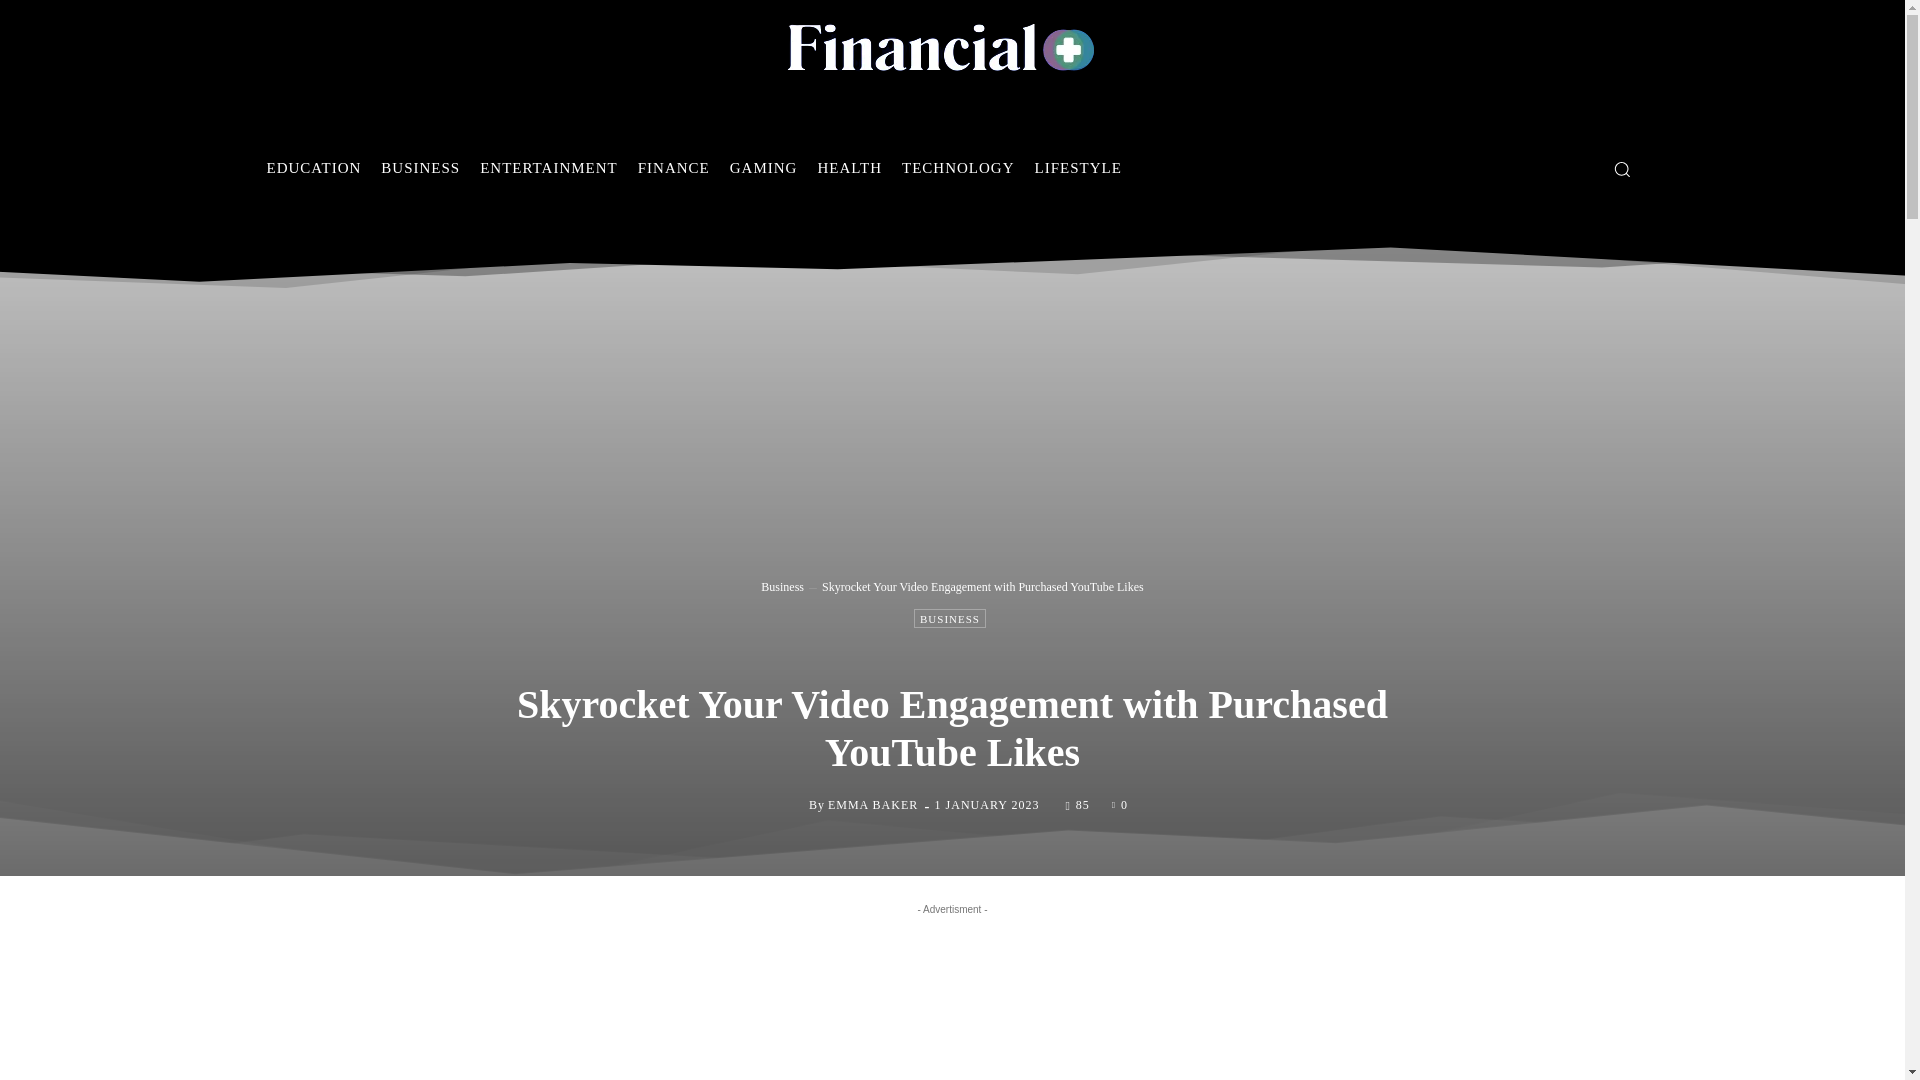 The height and width of the screenshot is (1080, 1920). What do you see at coordinates (1120, 804) in the screenshot?
I see `0` at bounding box center [1120, 804].